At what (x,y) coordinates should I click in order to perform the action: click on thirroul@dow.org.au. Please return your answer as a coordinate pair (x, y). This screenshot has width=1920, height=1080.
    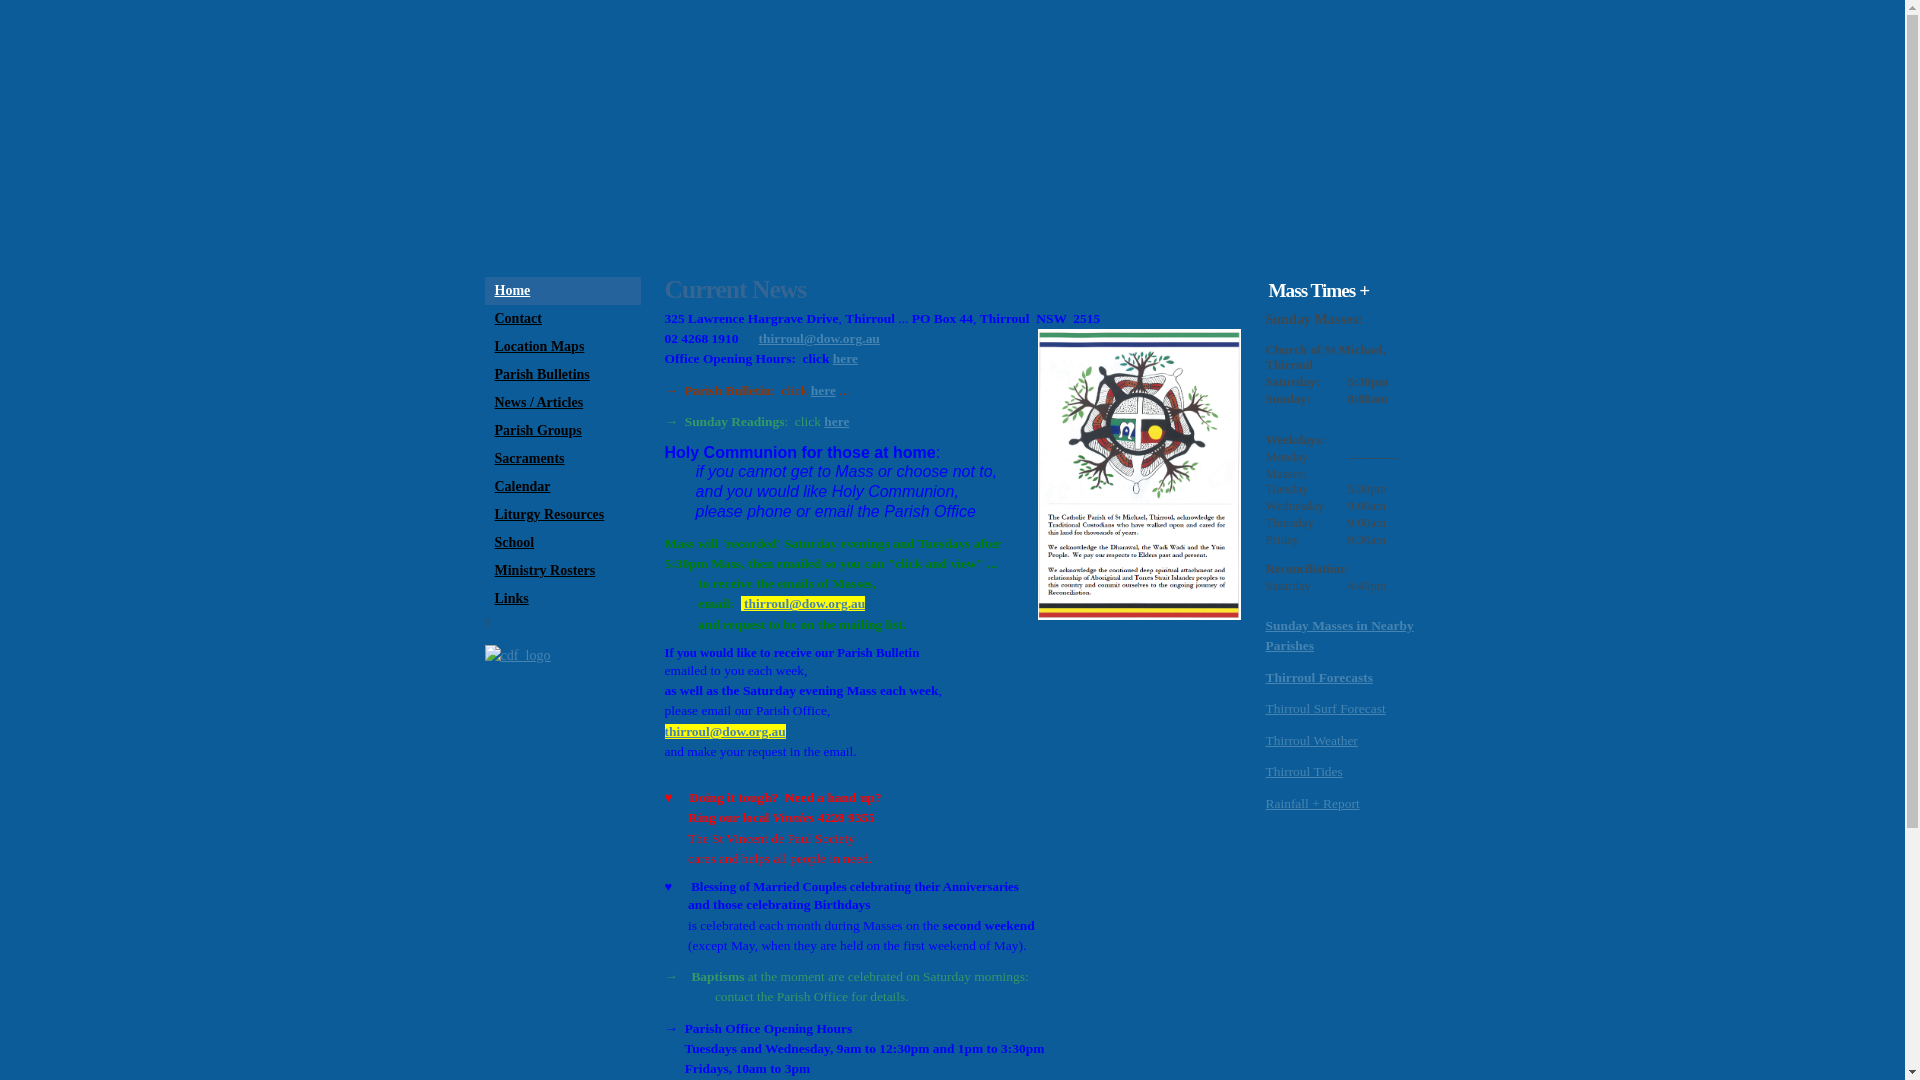
    Looking at the image, I should click on (804, 604).